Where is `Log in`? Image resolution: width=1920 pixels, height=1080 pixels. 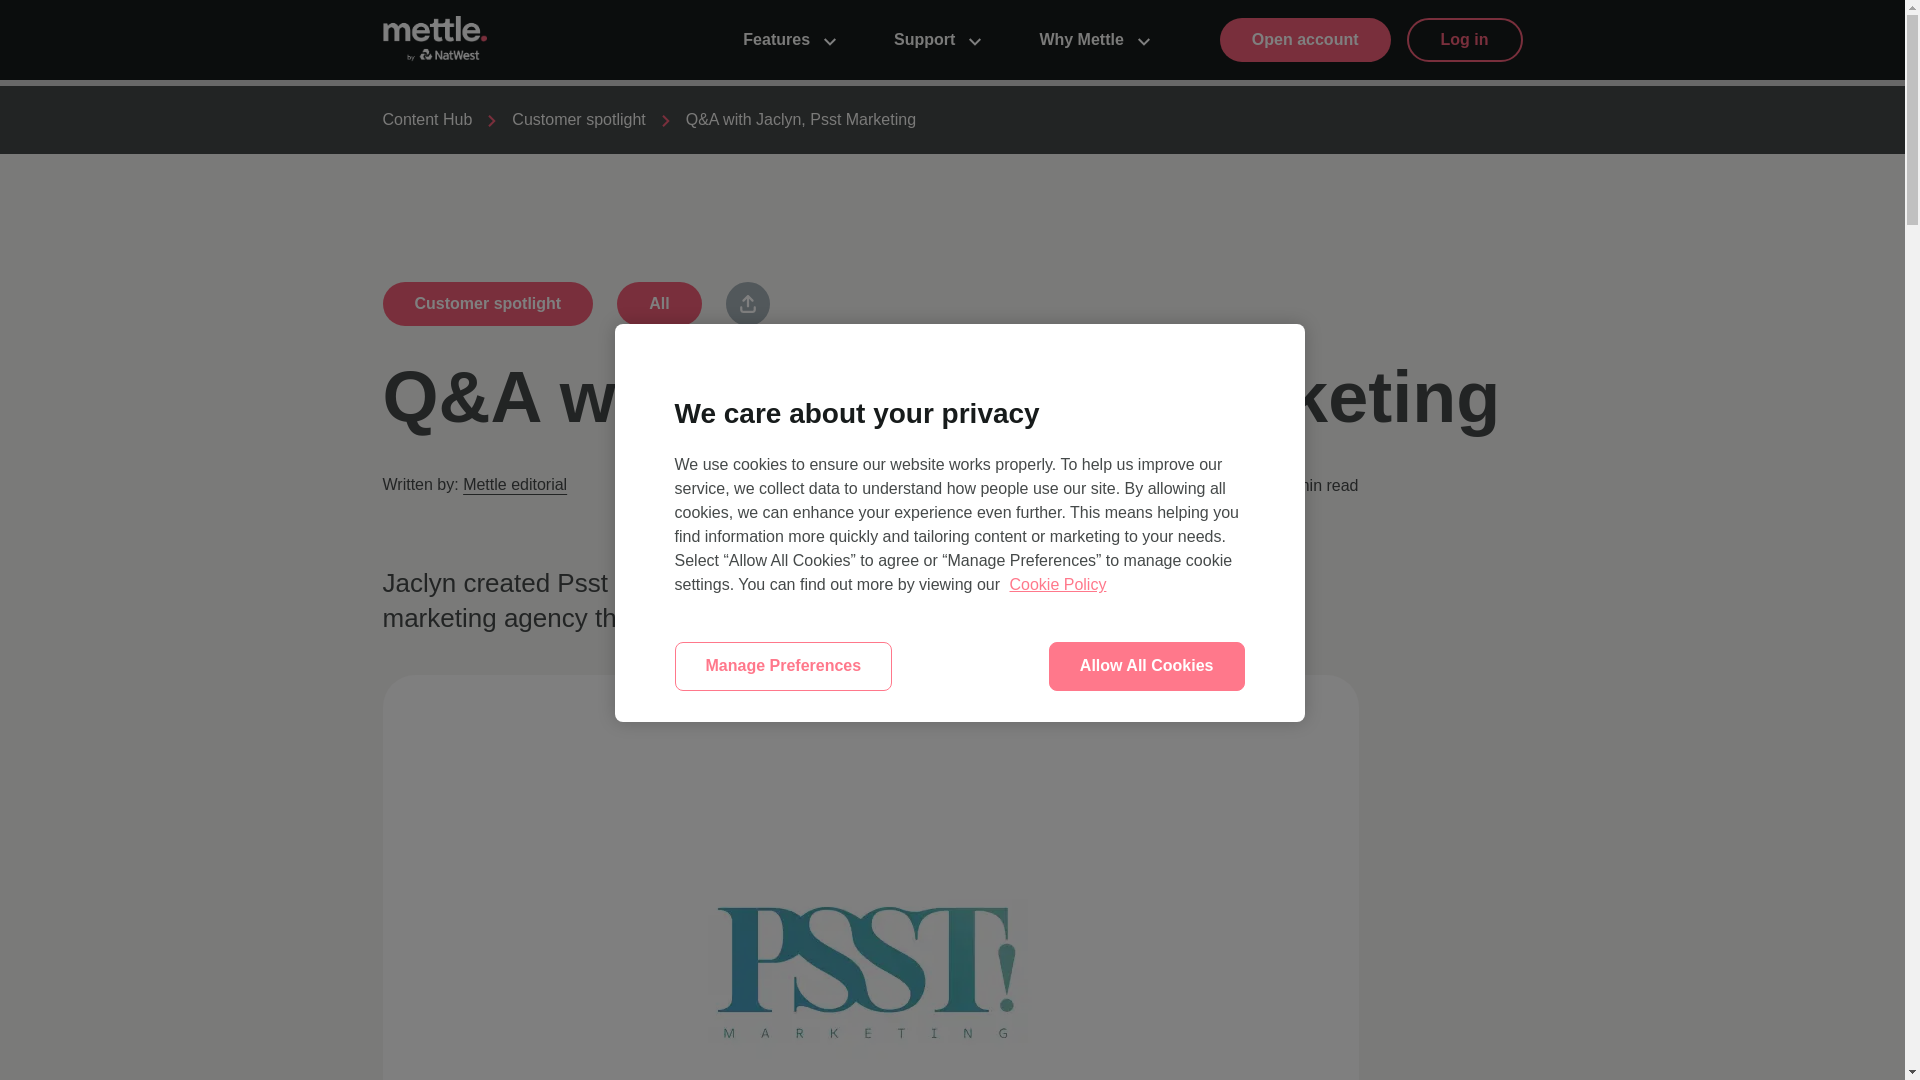 Log in is located at coordinates (1464, 40).